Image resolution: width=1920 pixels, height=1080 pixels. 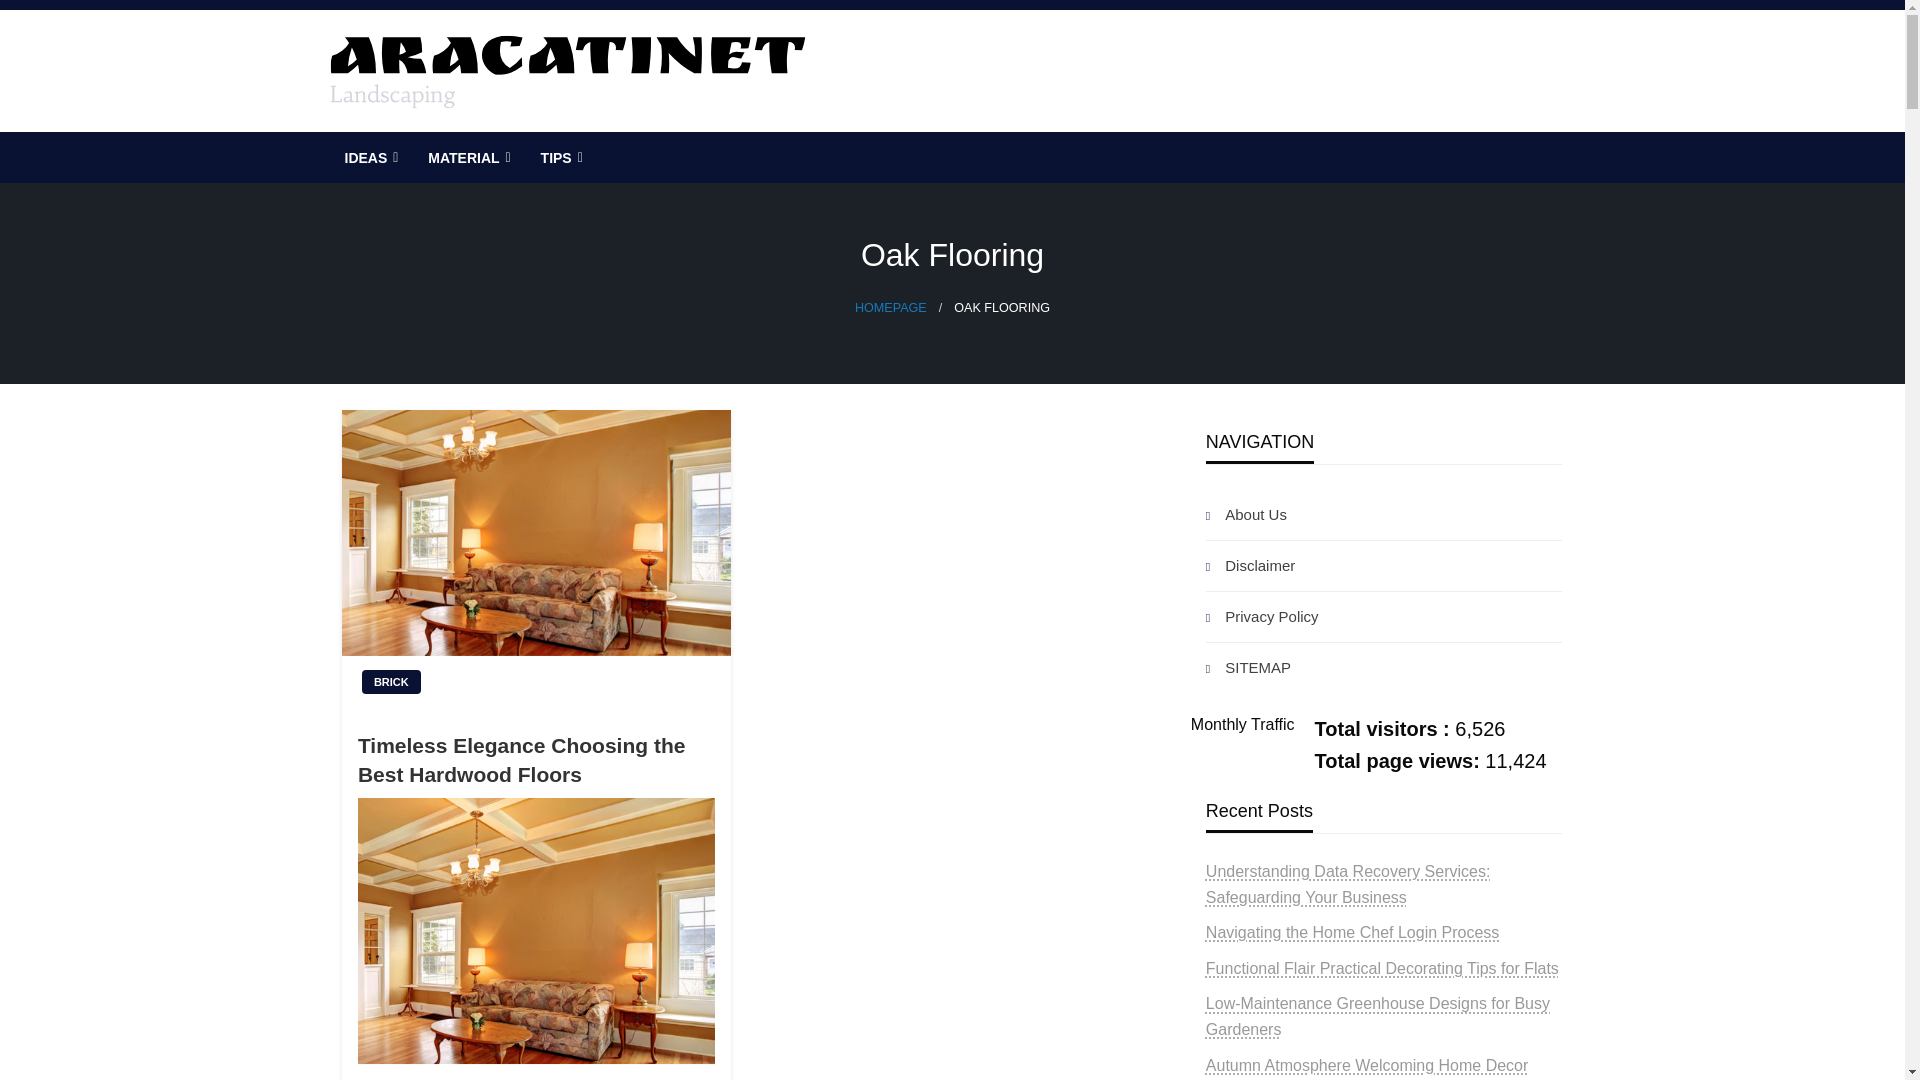 I want to click on Timeless Elegance Choosing the Best Hardwood Floors, so click(x=536, y=760).